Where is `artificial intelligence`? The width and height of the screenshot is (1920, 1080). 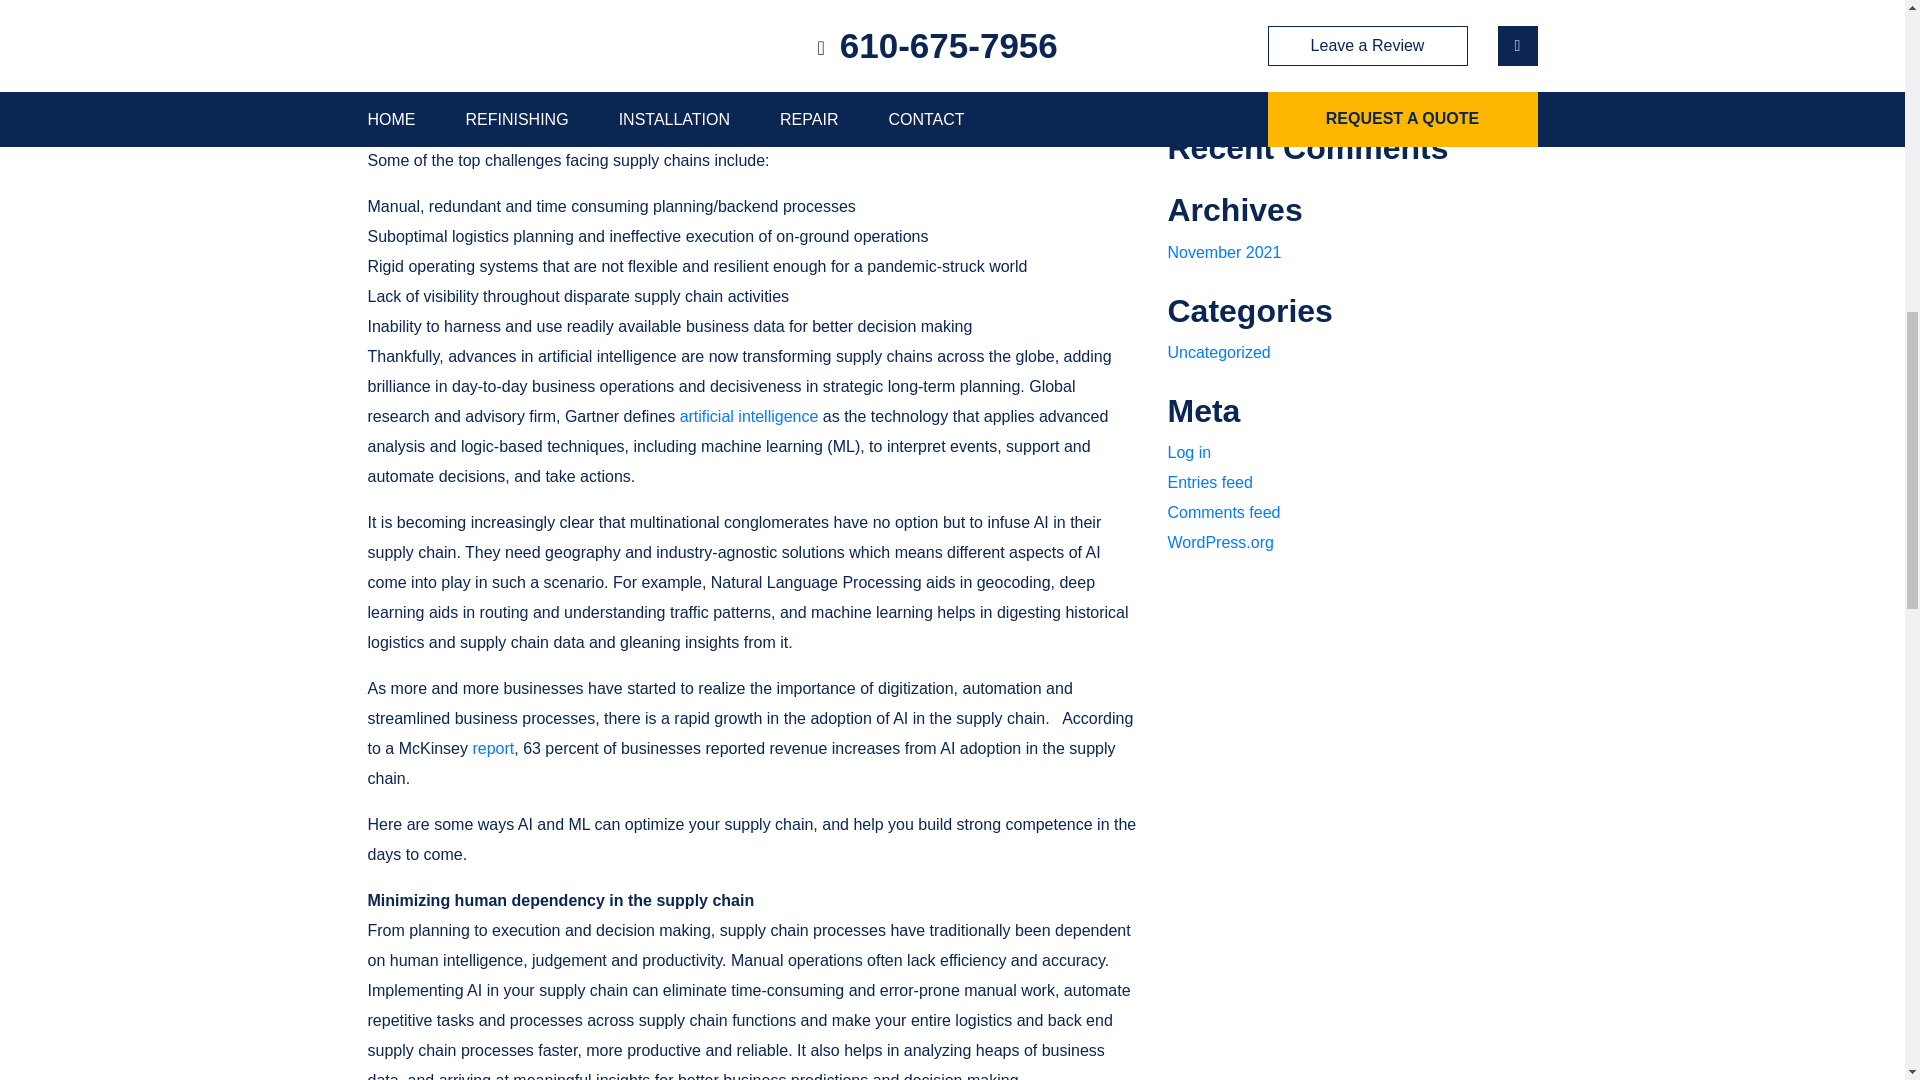
artificial intelligence is located at coordinates (749, 416).